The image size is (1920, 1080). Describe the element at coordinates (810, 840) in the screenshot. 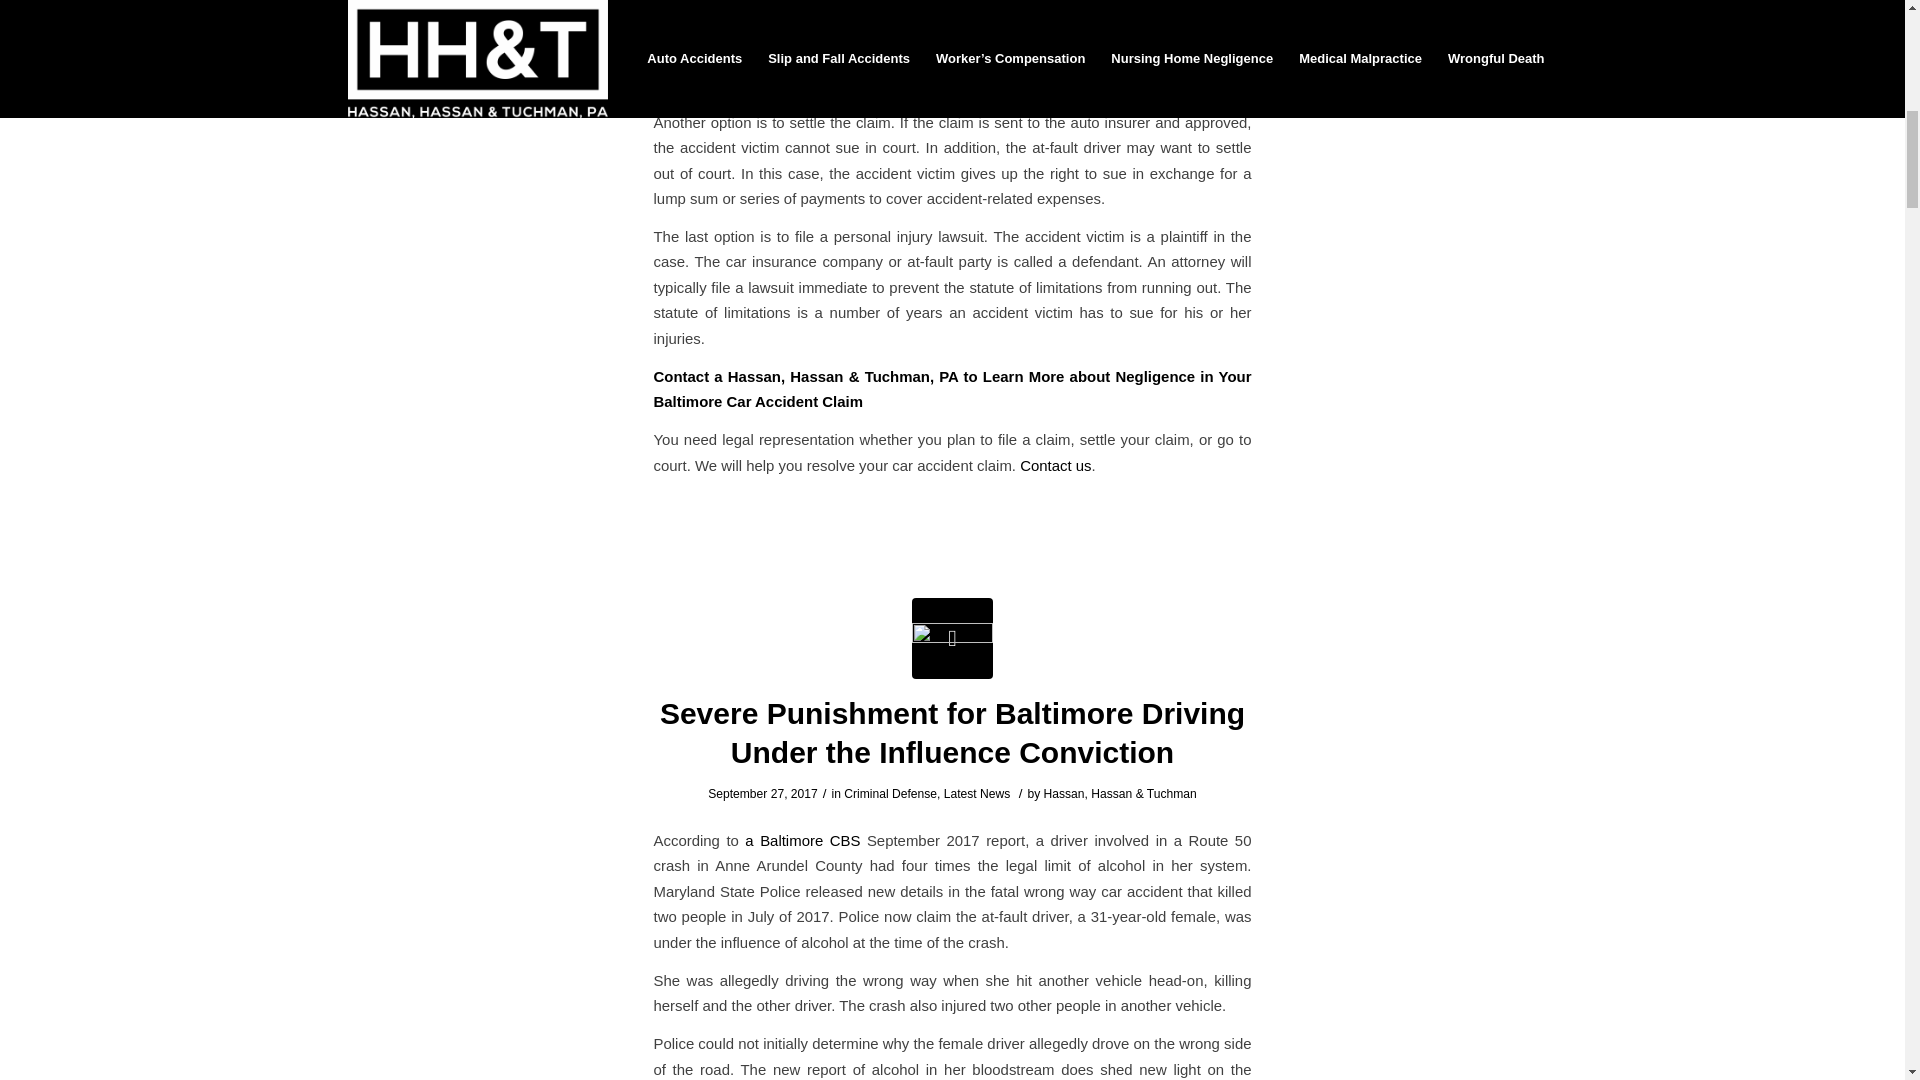

I see `Baltimore CBS` at that location.